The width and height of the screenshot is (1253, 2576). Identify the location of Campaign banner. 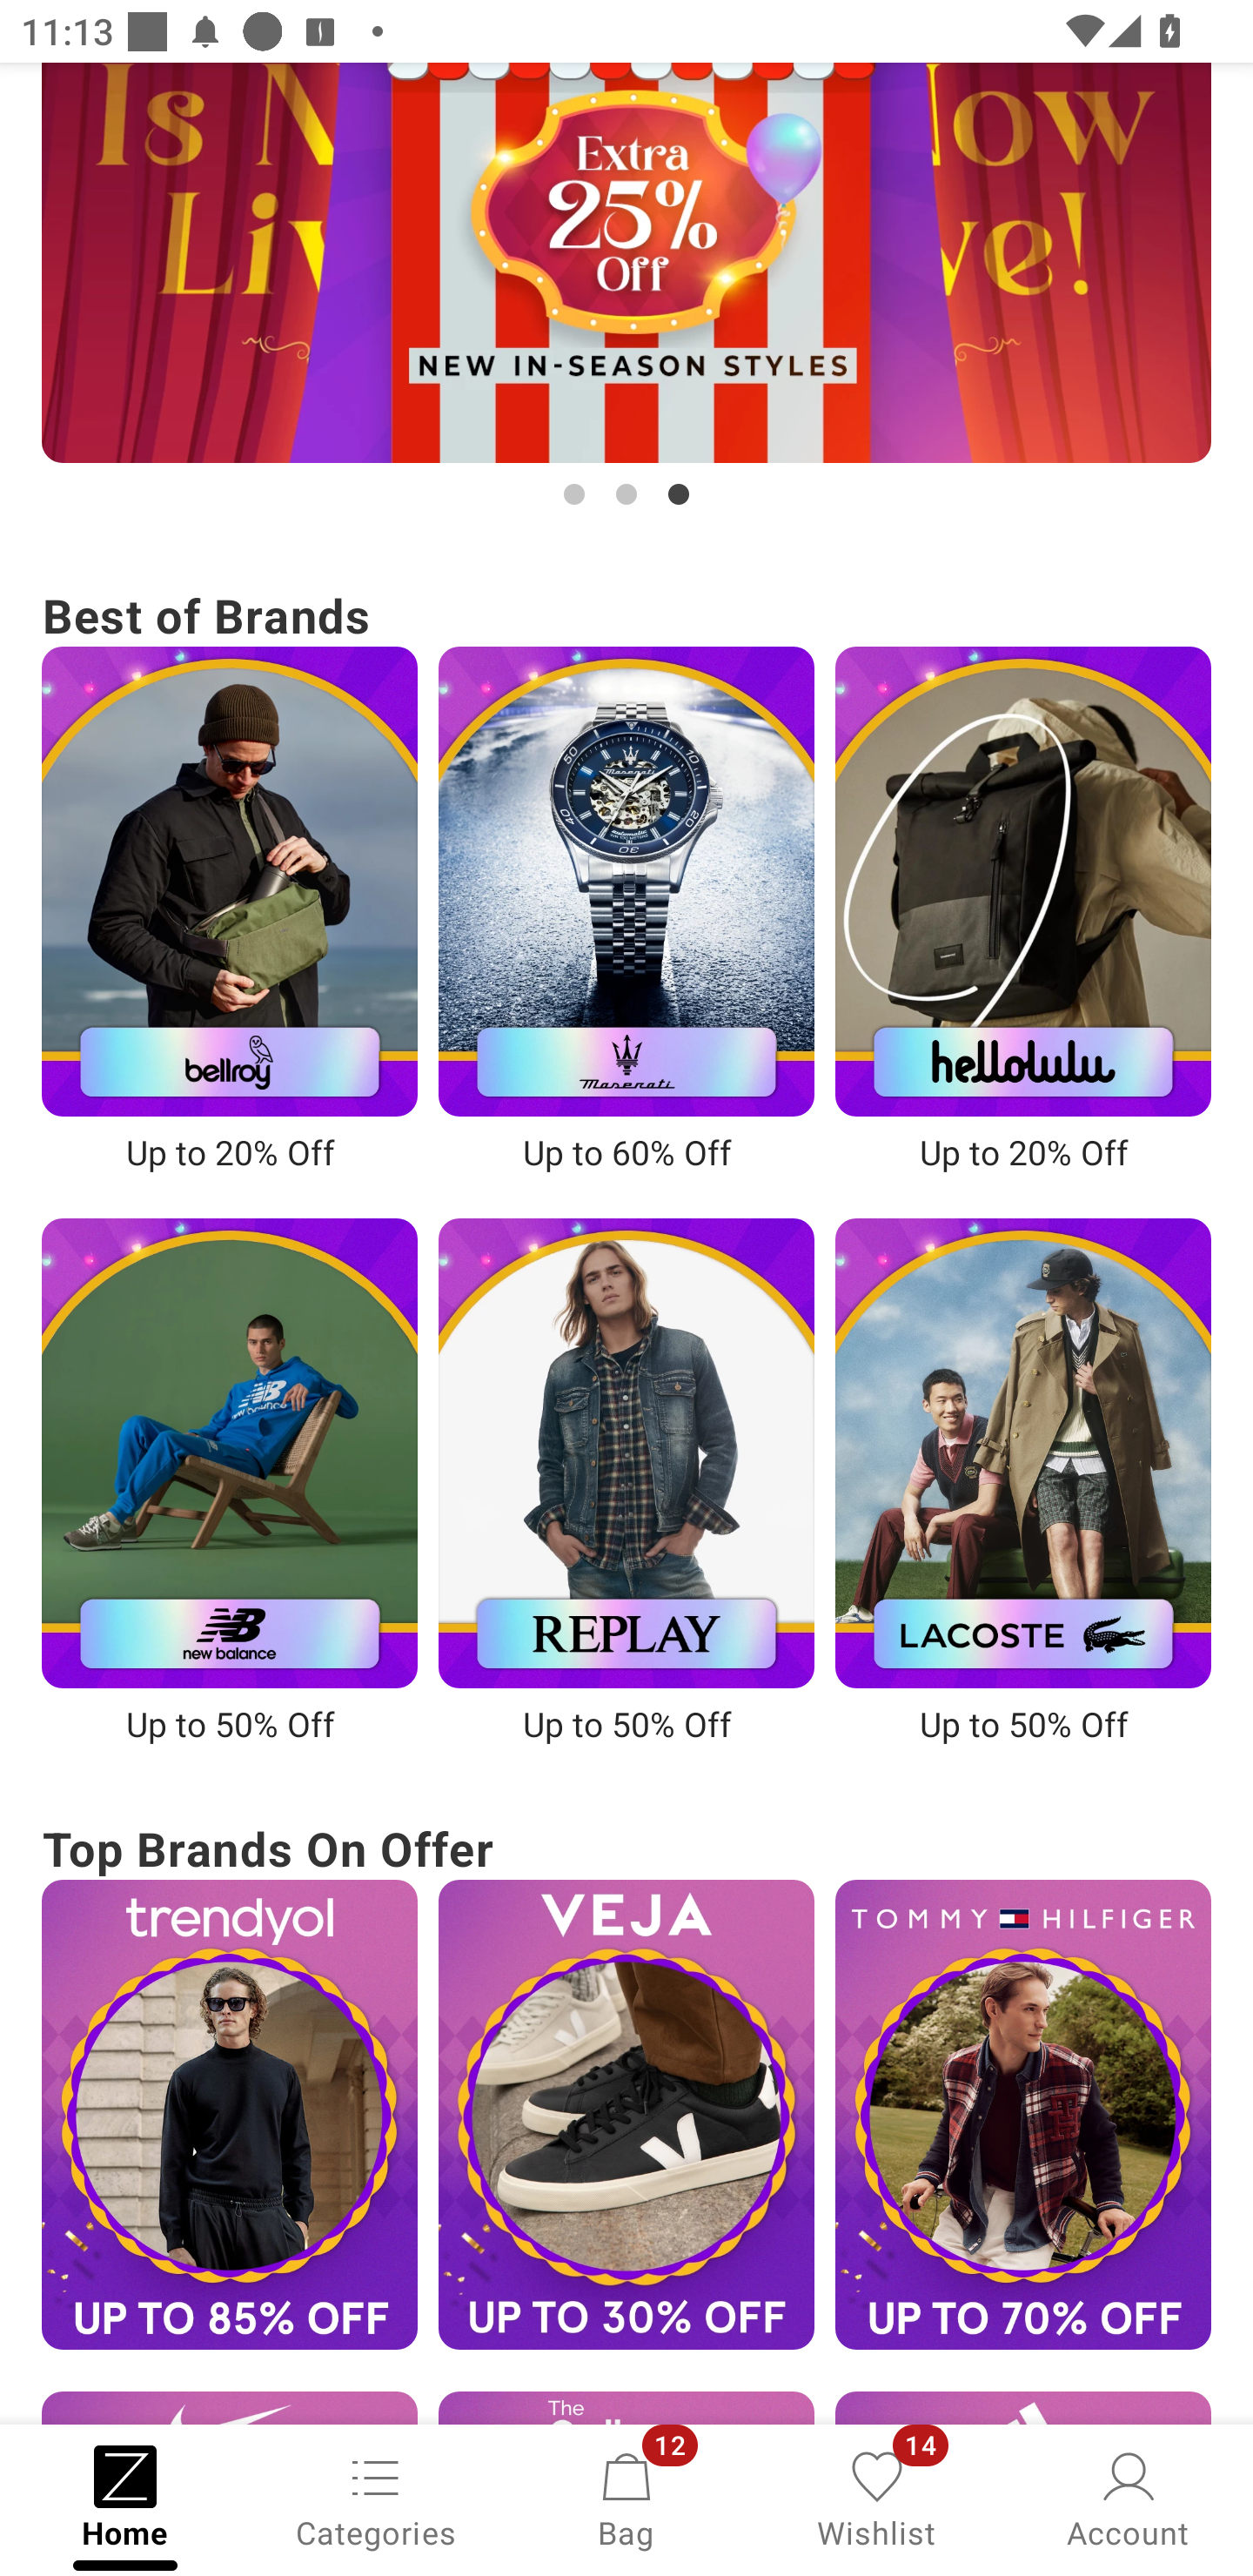
(1023, 1452).